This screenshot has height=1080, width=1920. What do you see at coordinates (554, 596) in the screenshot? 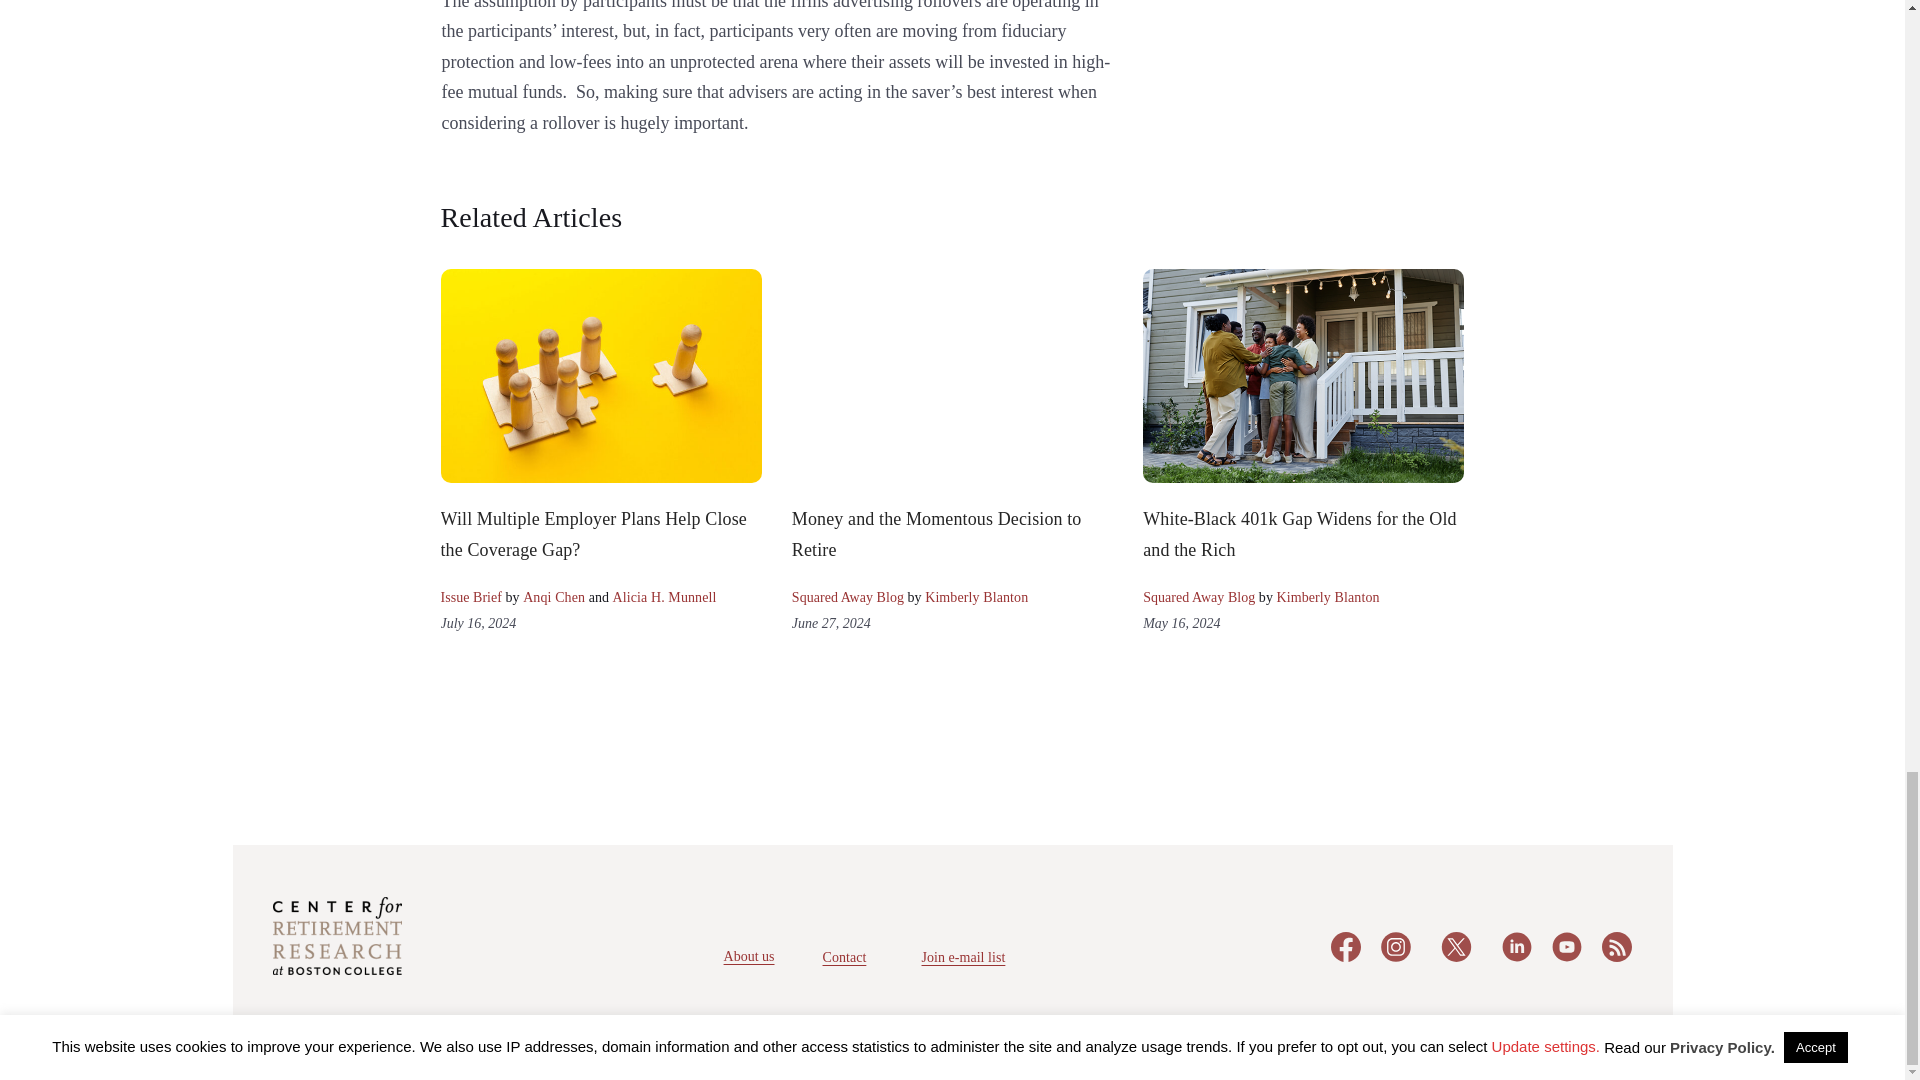
I see `Anqi Chen` at bounding box center [554, 596].